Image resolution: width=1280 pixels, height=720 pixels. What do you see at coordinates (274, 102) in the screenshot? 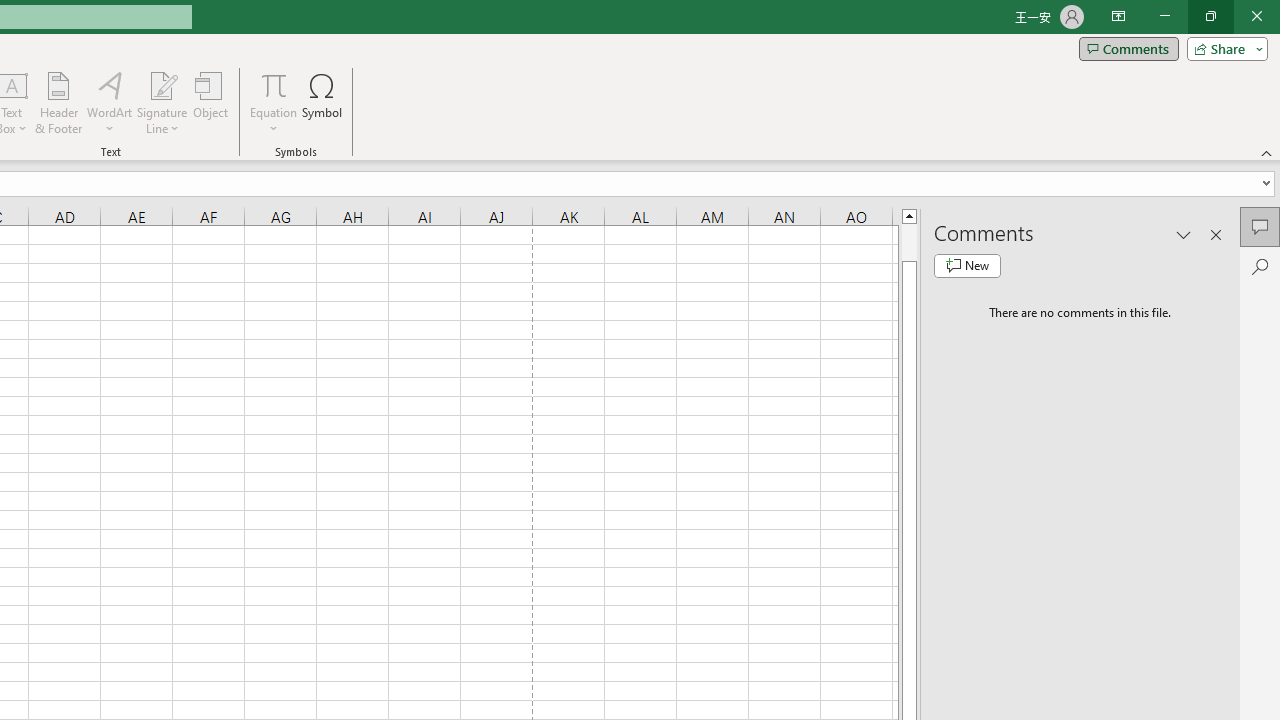
I see `Equation` at bounding box center [274, 102].